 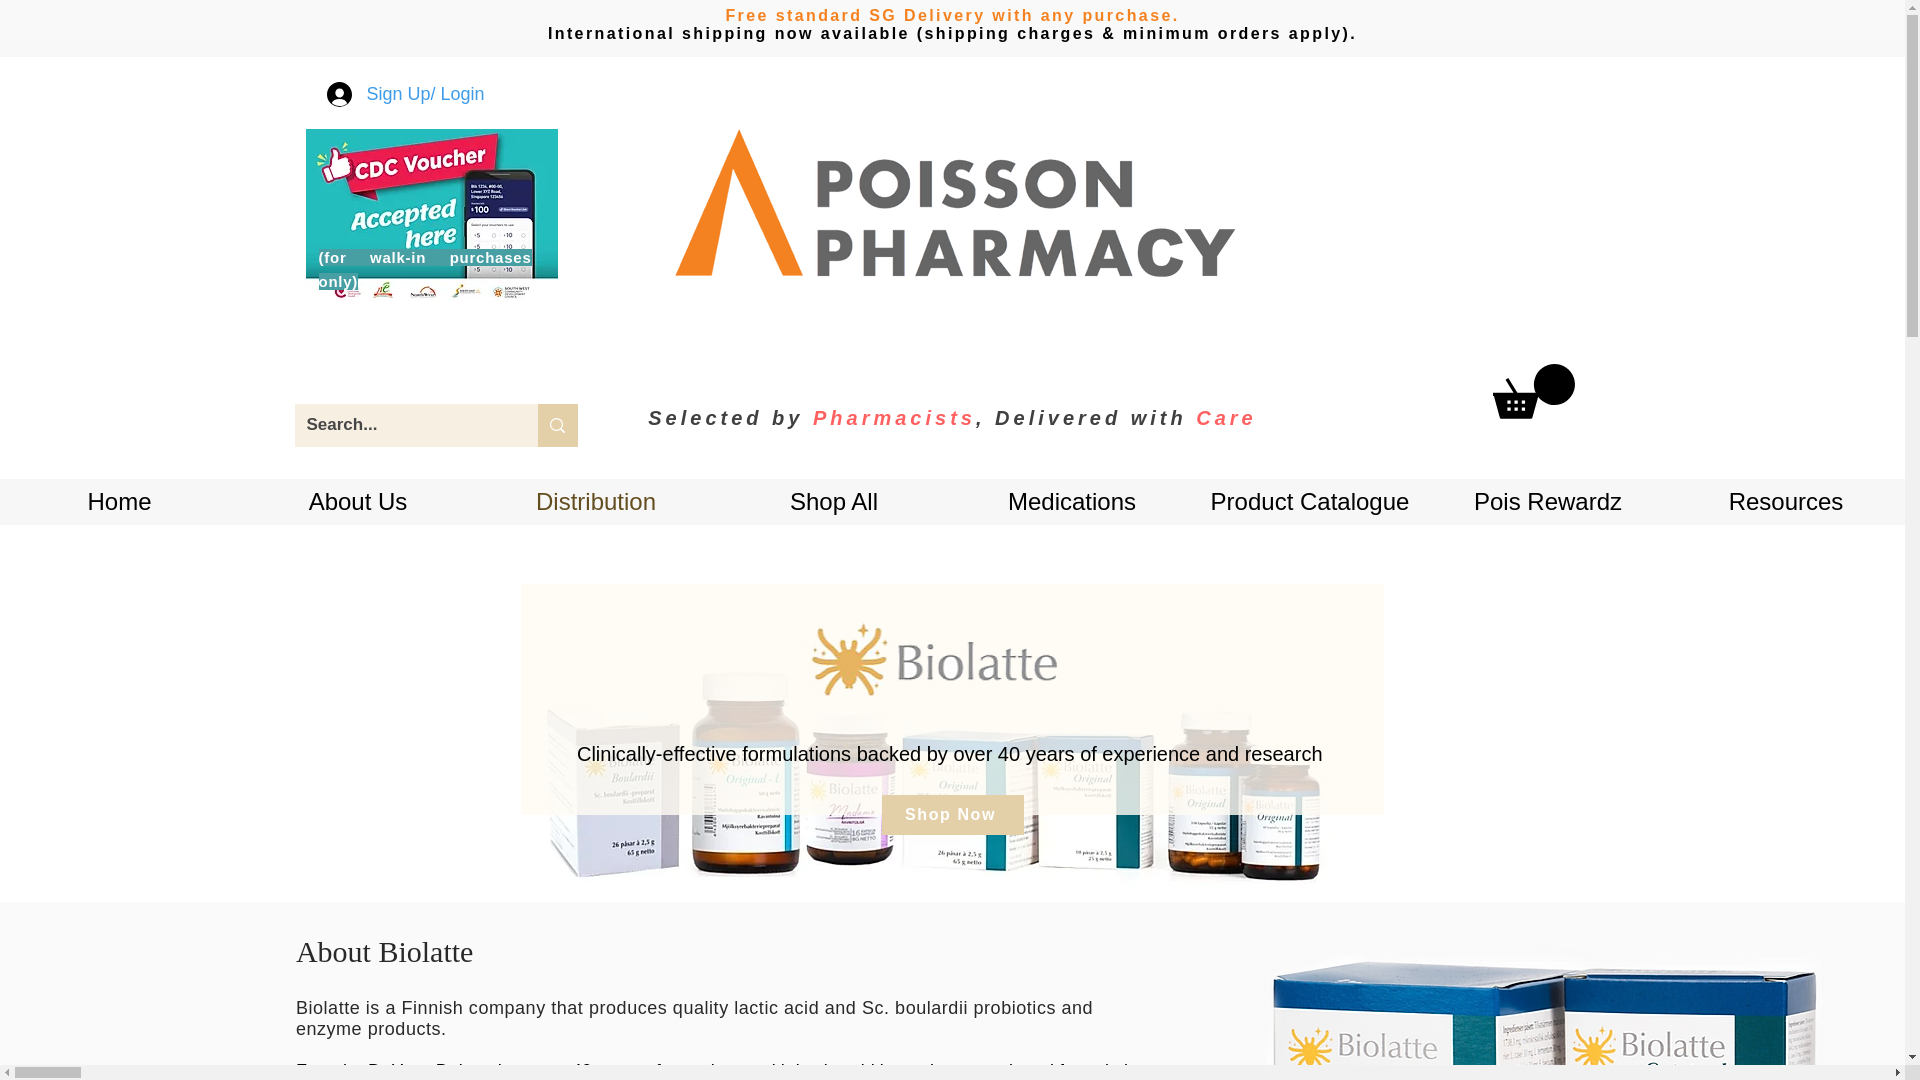 What do you see at coordinates (952, 814) in the screenshot?
I see `Shop Now` at bounding box center [952, 814].